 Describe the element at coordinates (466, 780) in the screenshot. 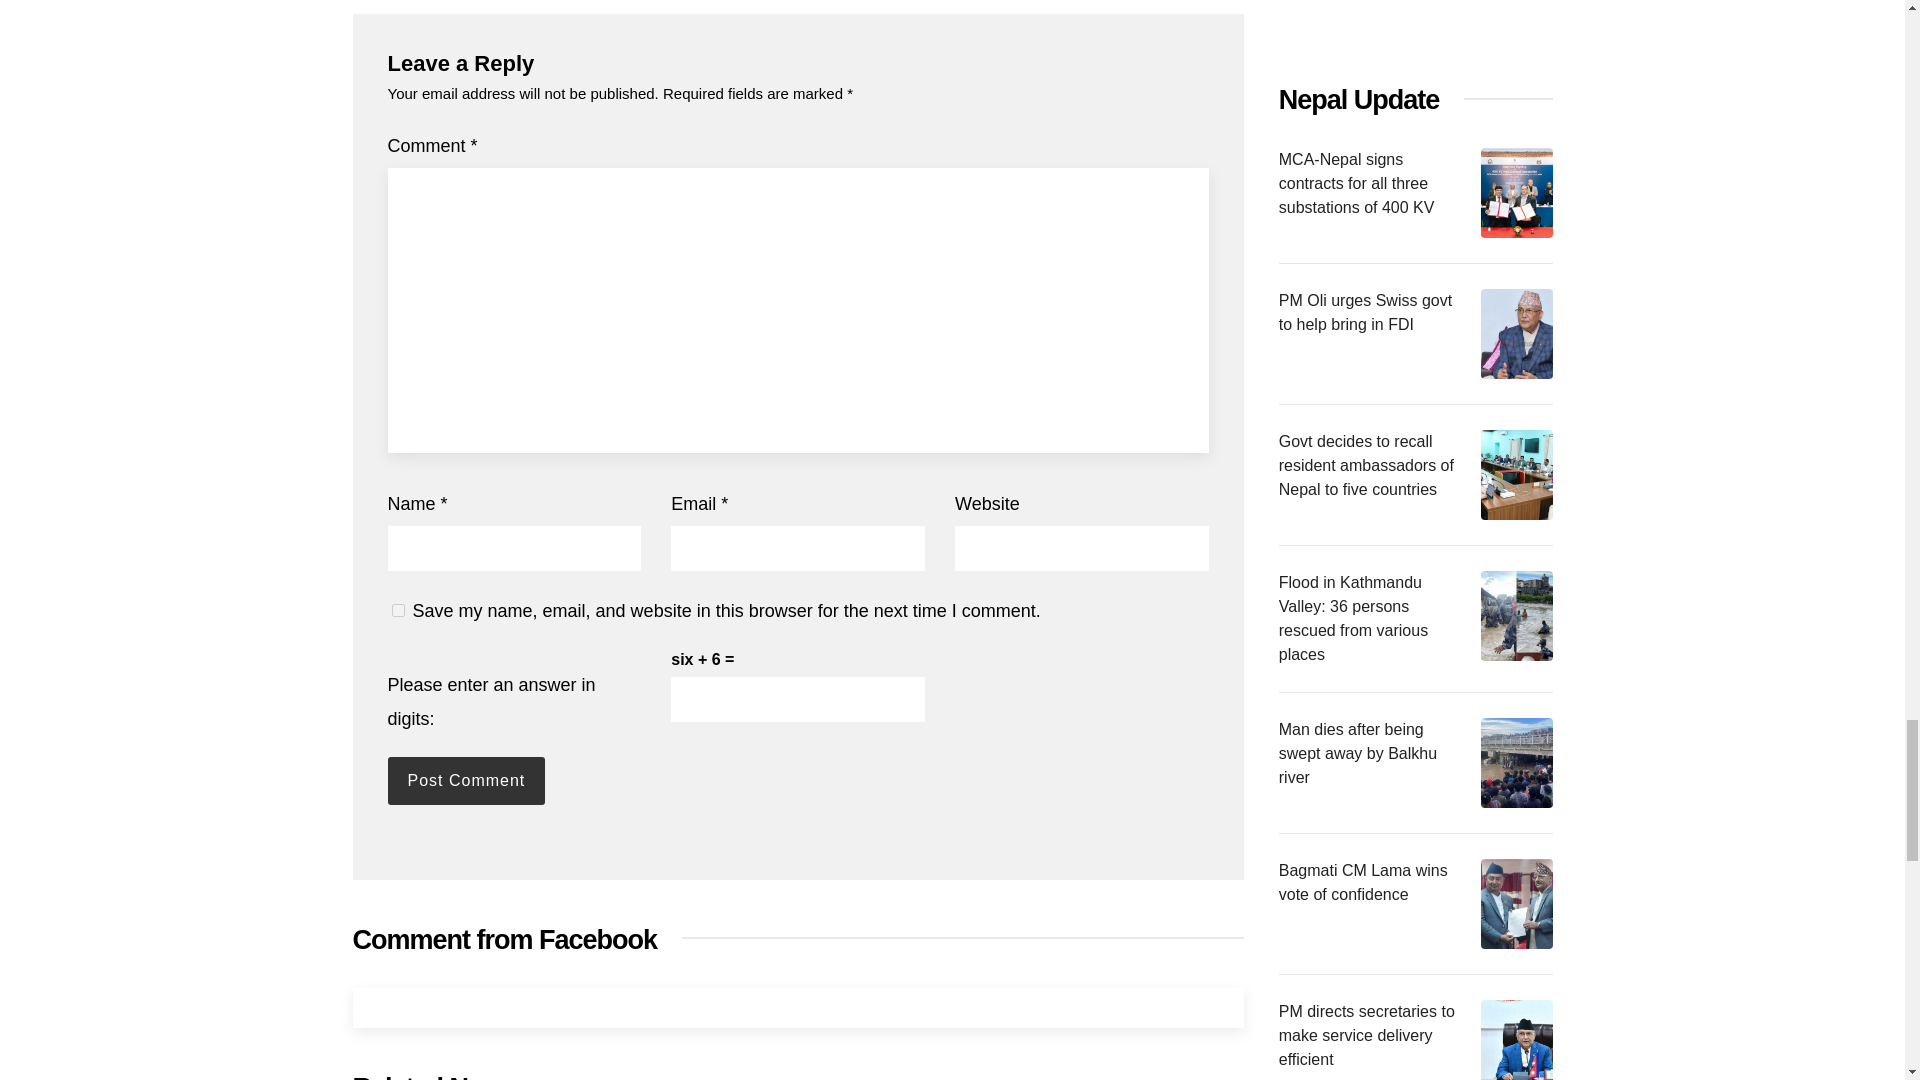

I see `Post Comment` at that location.